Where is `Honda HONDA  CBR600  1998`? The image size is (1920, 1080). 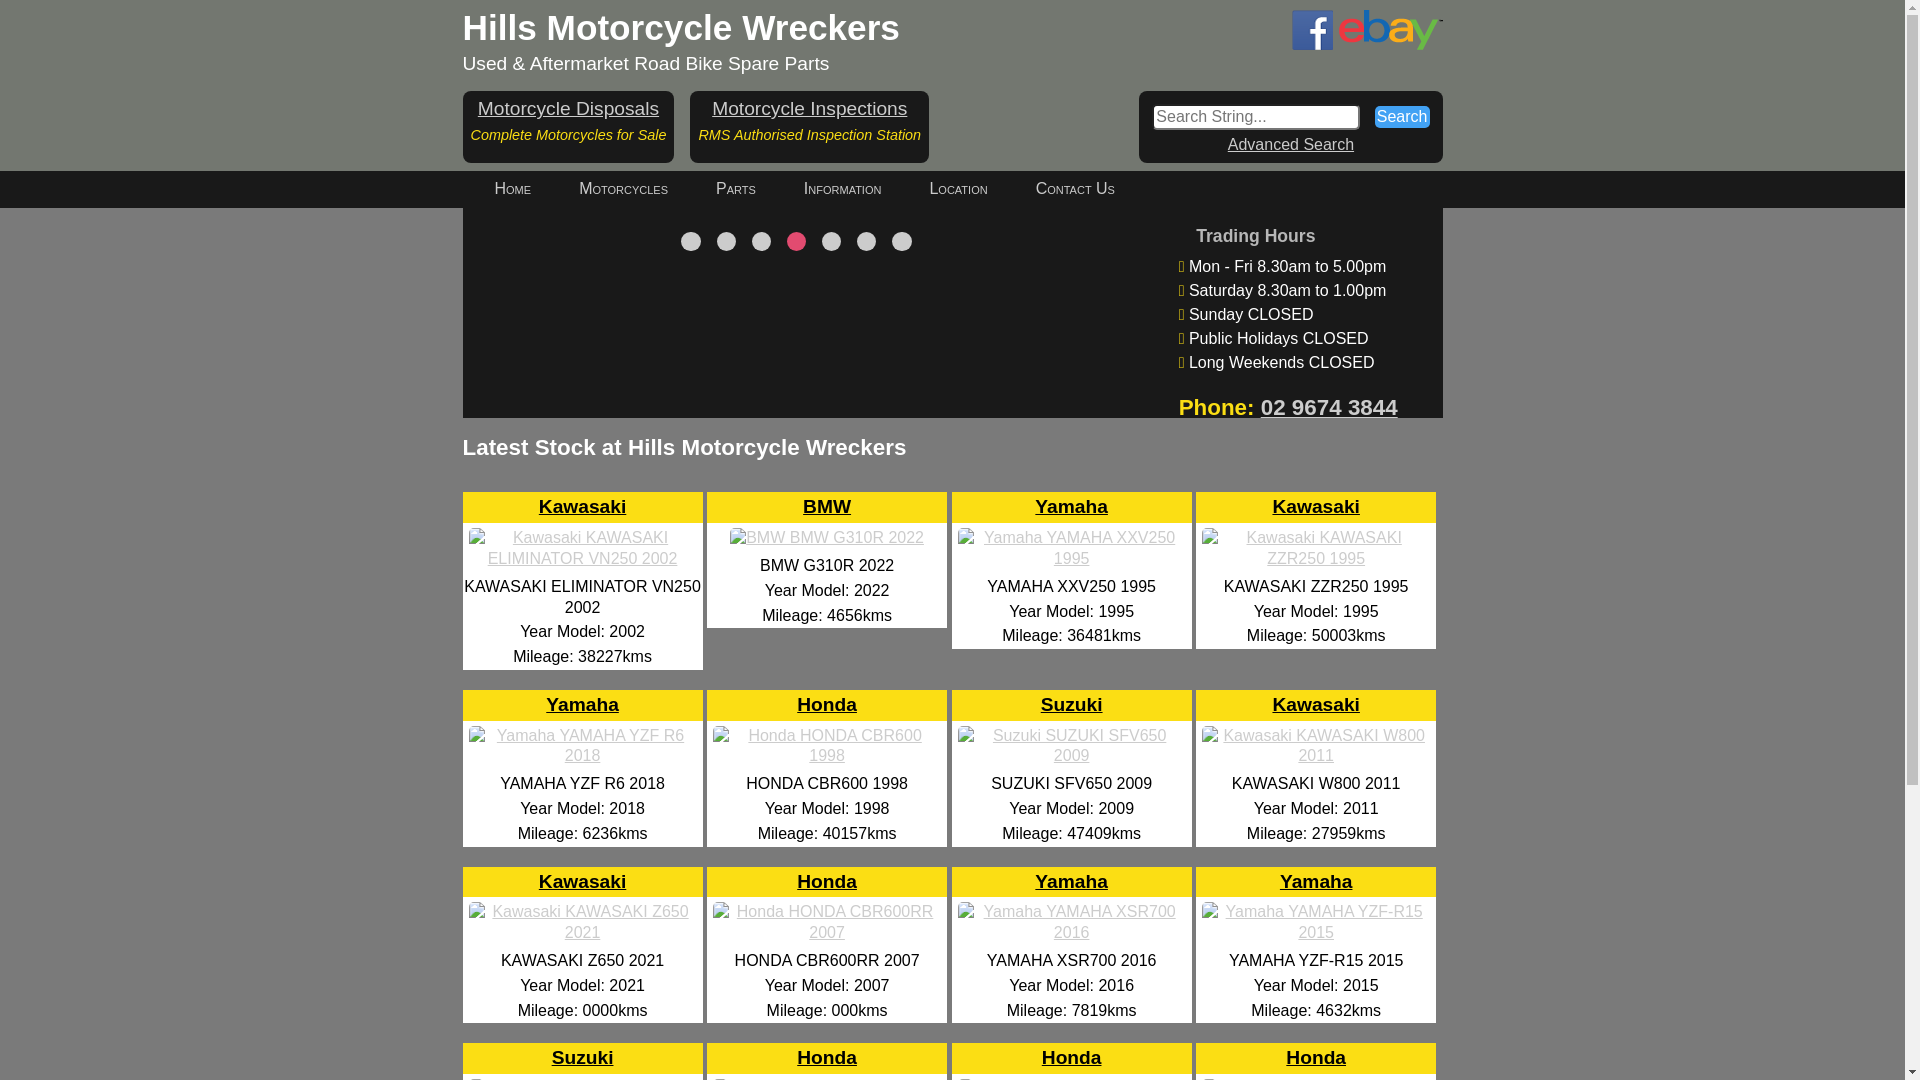 Honda HONDA  CBR600  1998 is located at coordinates (827, 756).